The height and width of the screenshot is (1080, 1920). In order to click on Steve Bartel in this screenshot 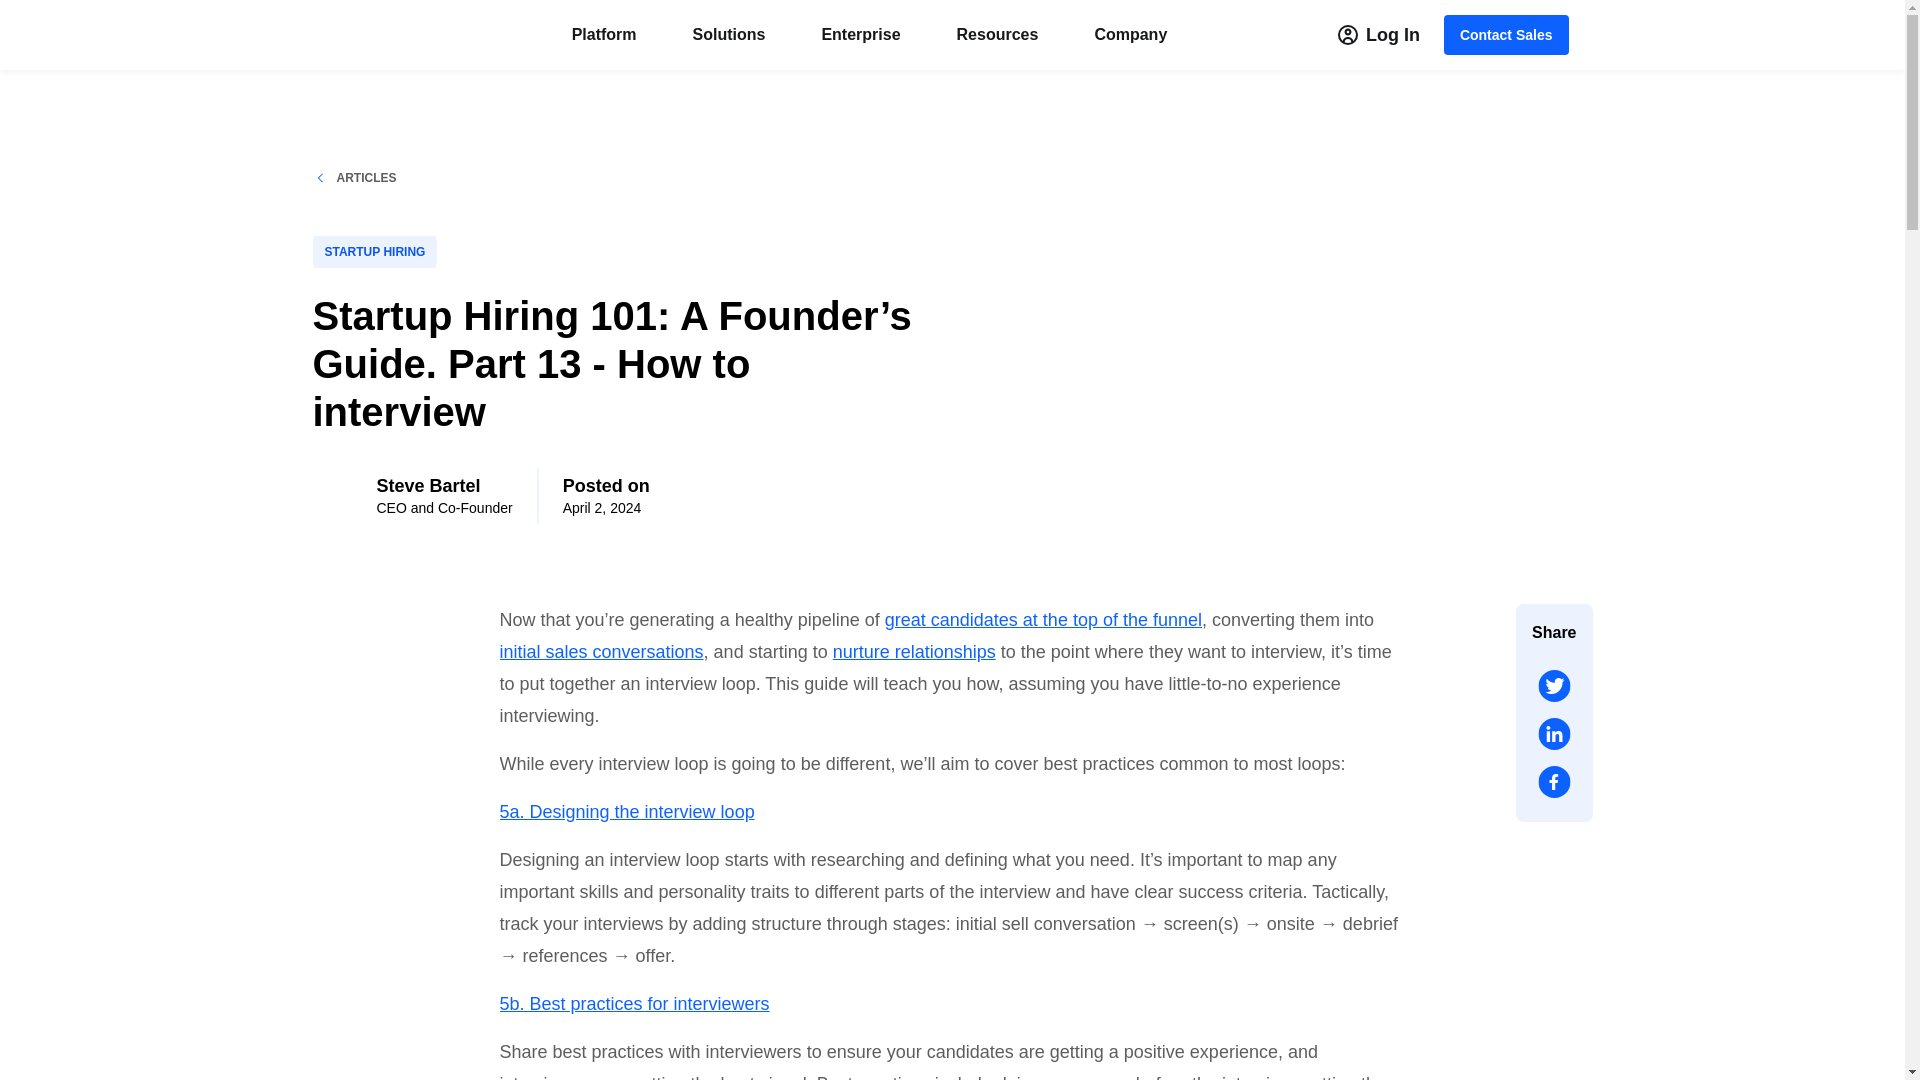, I will do `click(444, 486)`.